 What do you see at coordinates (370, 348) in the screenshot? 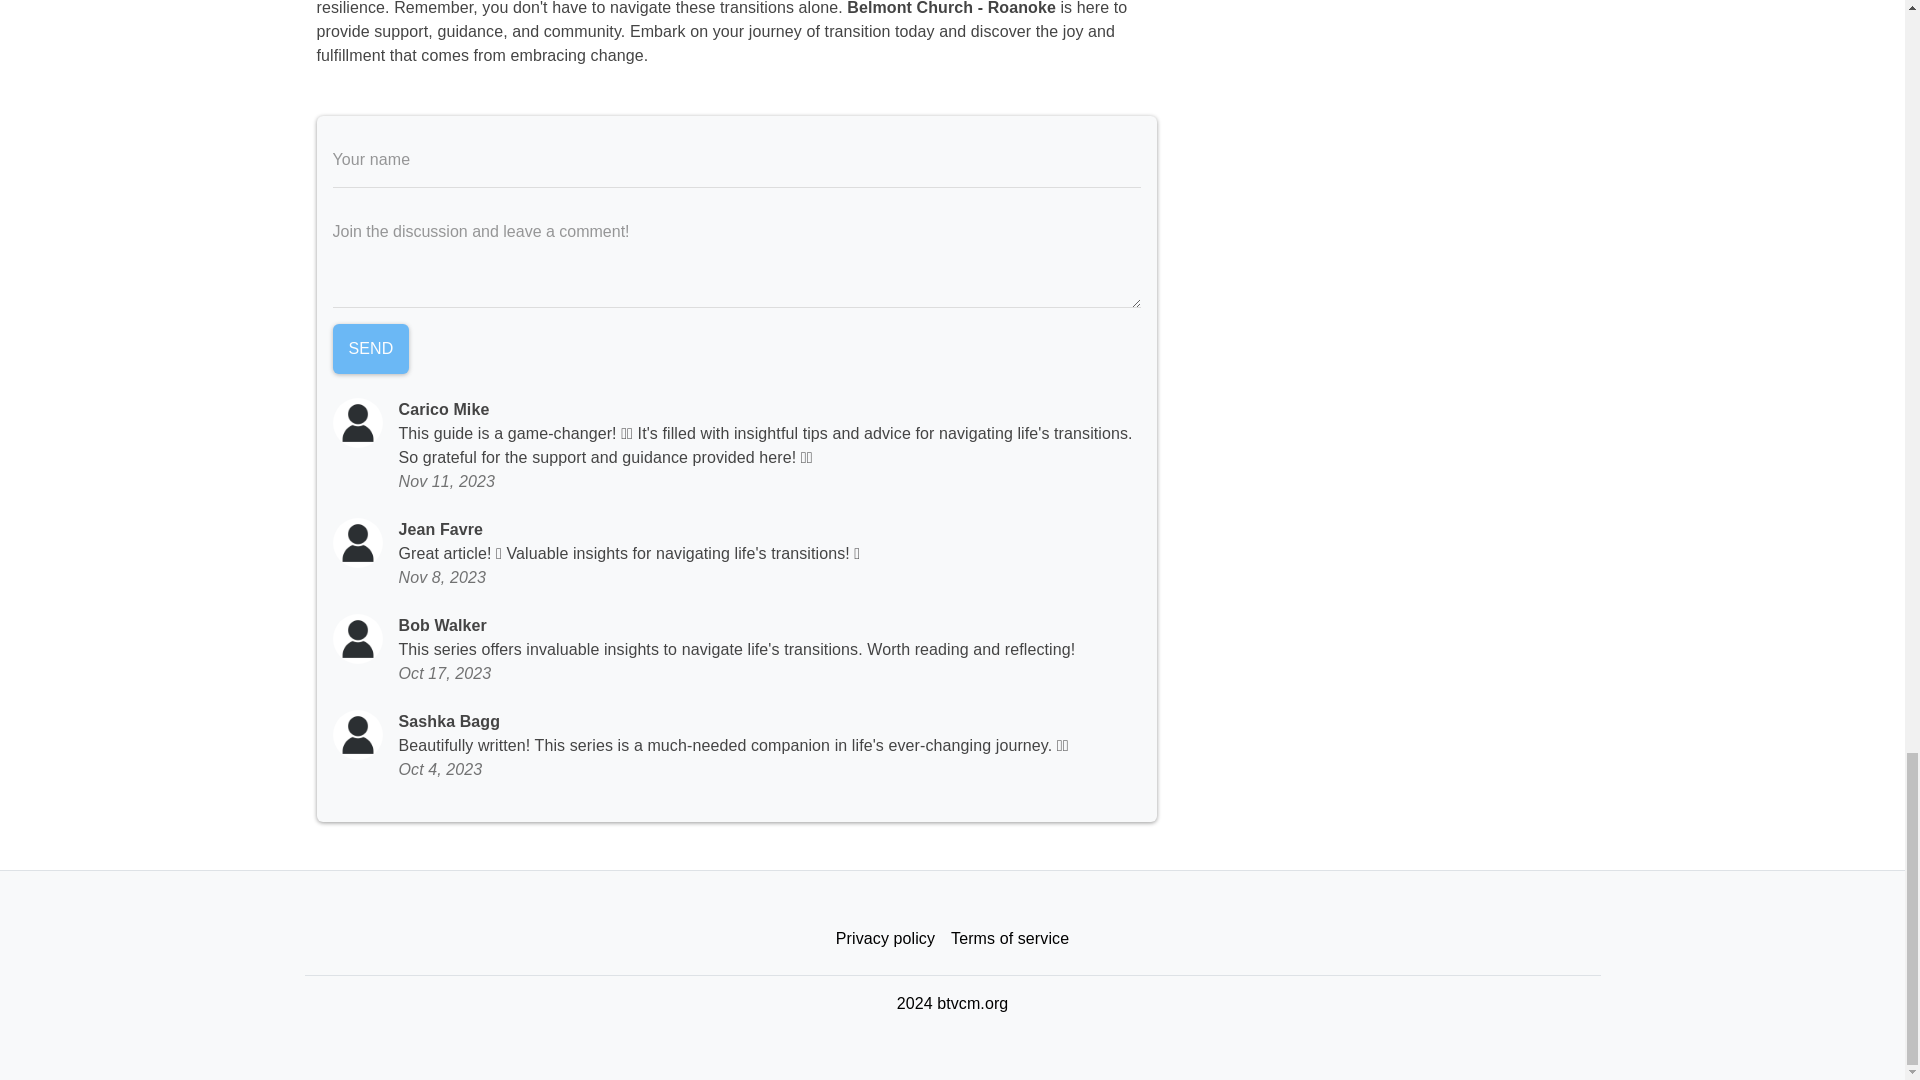
I see `Send` at bounding box center [370, 348].